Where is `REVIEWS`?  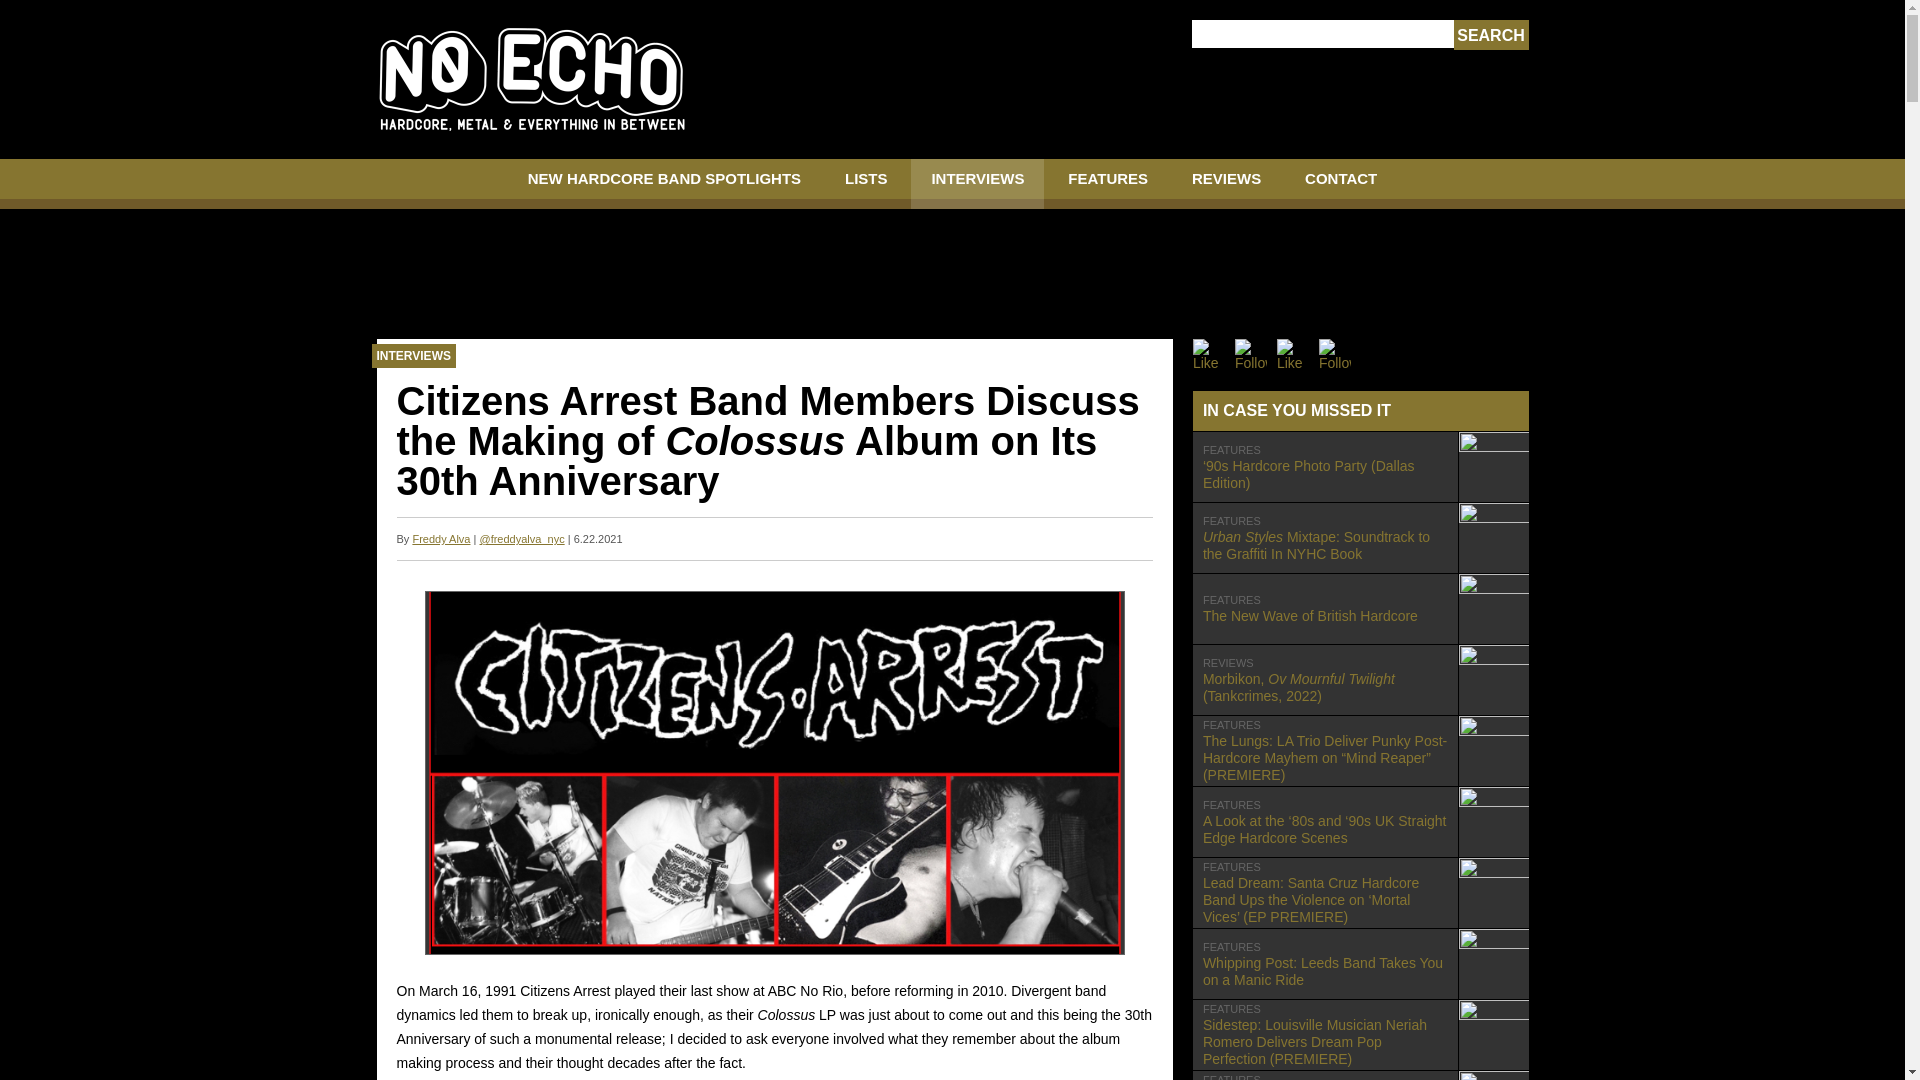 REVIEWS is located at coordinates (977, 184).